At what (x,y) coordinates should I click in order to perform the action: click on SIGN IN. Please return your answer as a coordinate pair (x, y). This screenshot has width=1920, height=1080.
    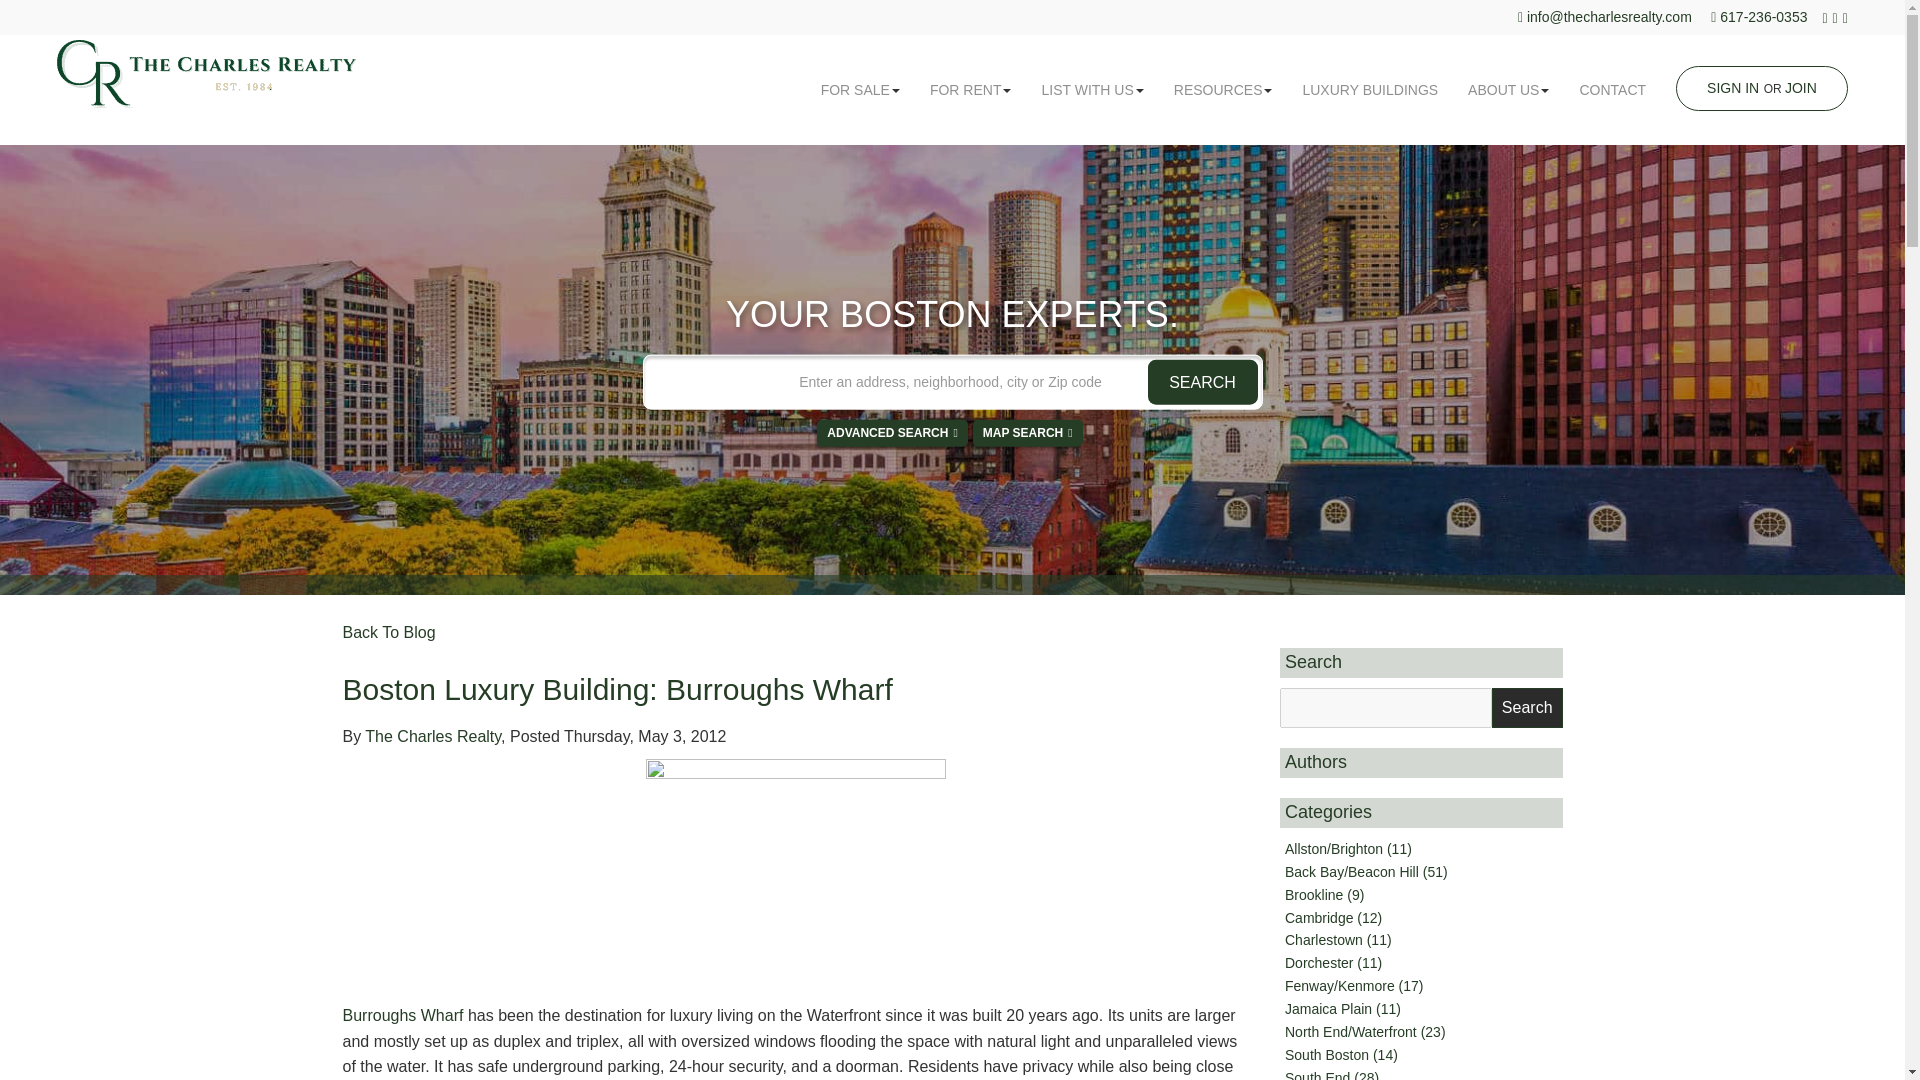
    Looking at the image, I should click on (1732, 88).